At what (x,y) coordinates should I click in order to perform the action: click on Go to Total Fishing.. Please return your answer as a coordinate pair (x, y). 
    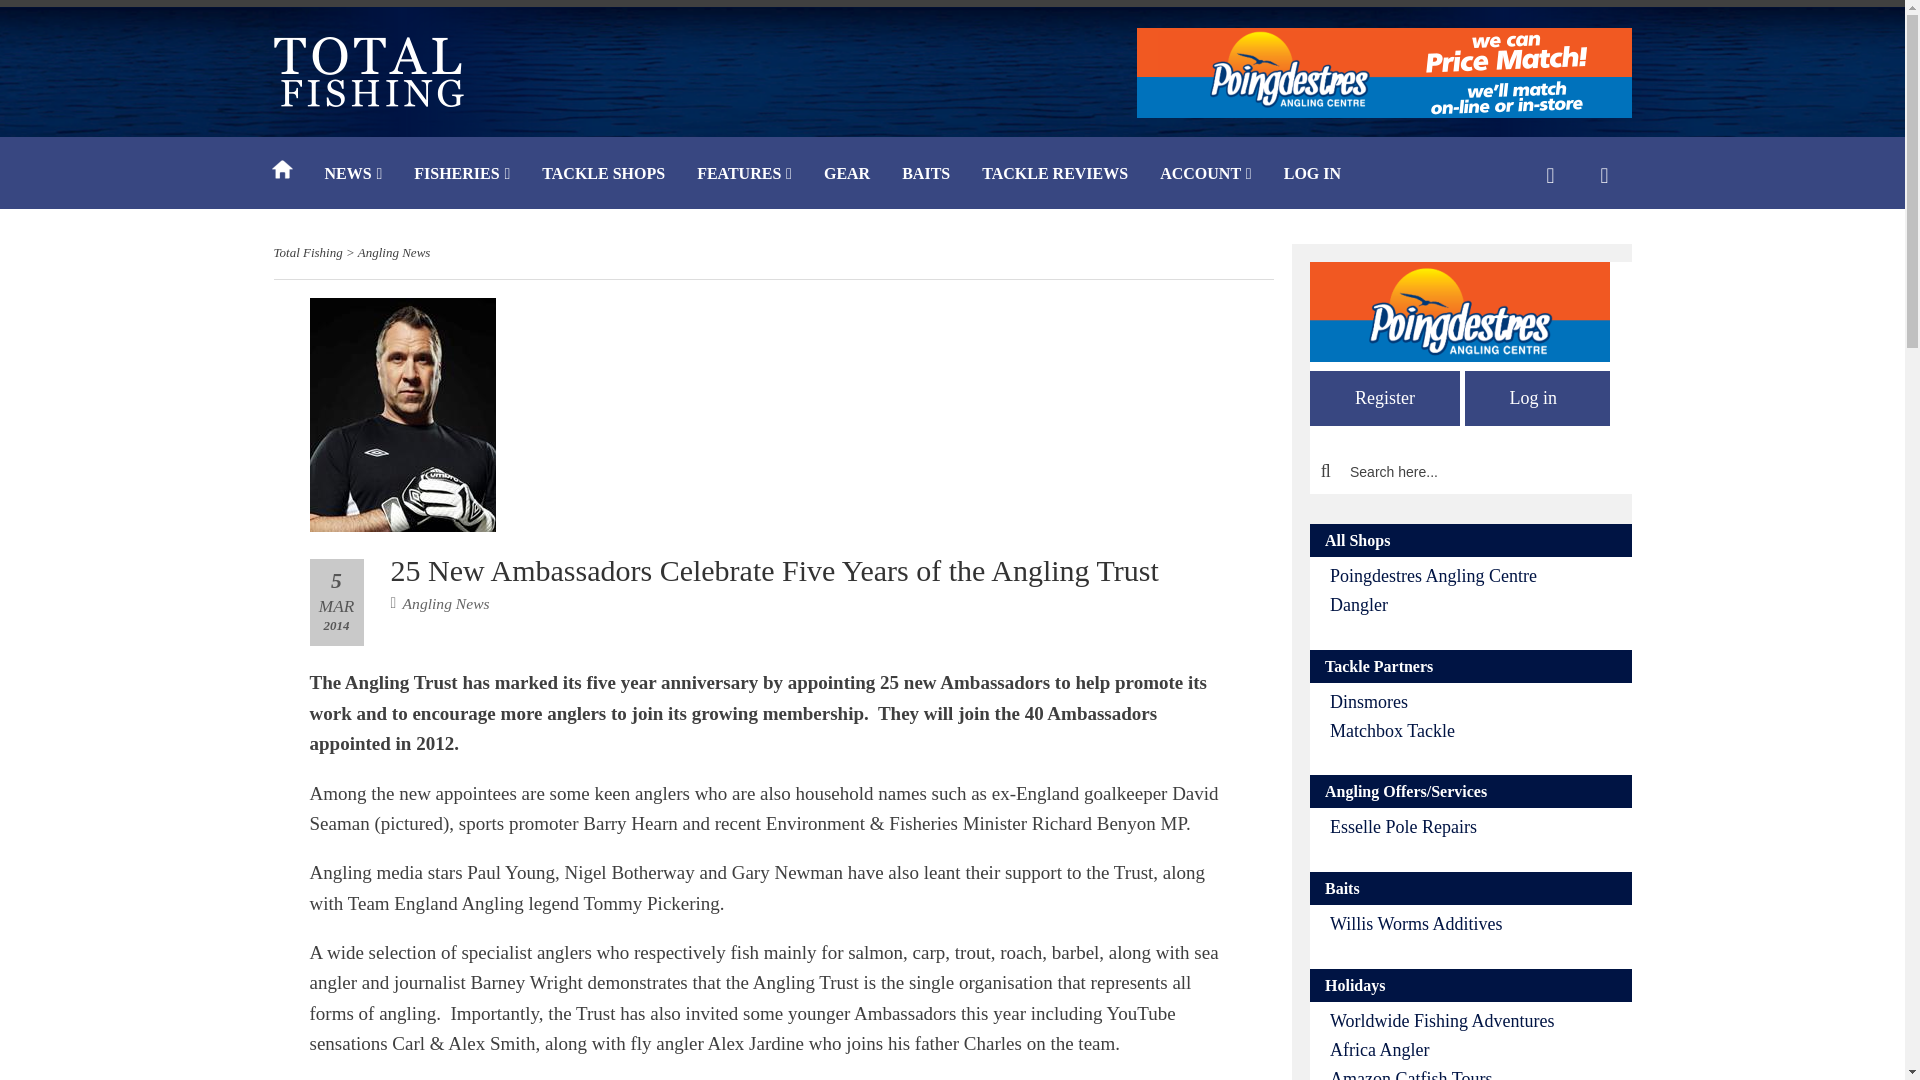
    Looking at the image, I should click on (308, 252).